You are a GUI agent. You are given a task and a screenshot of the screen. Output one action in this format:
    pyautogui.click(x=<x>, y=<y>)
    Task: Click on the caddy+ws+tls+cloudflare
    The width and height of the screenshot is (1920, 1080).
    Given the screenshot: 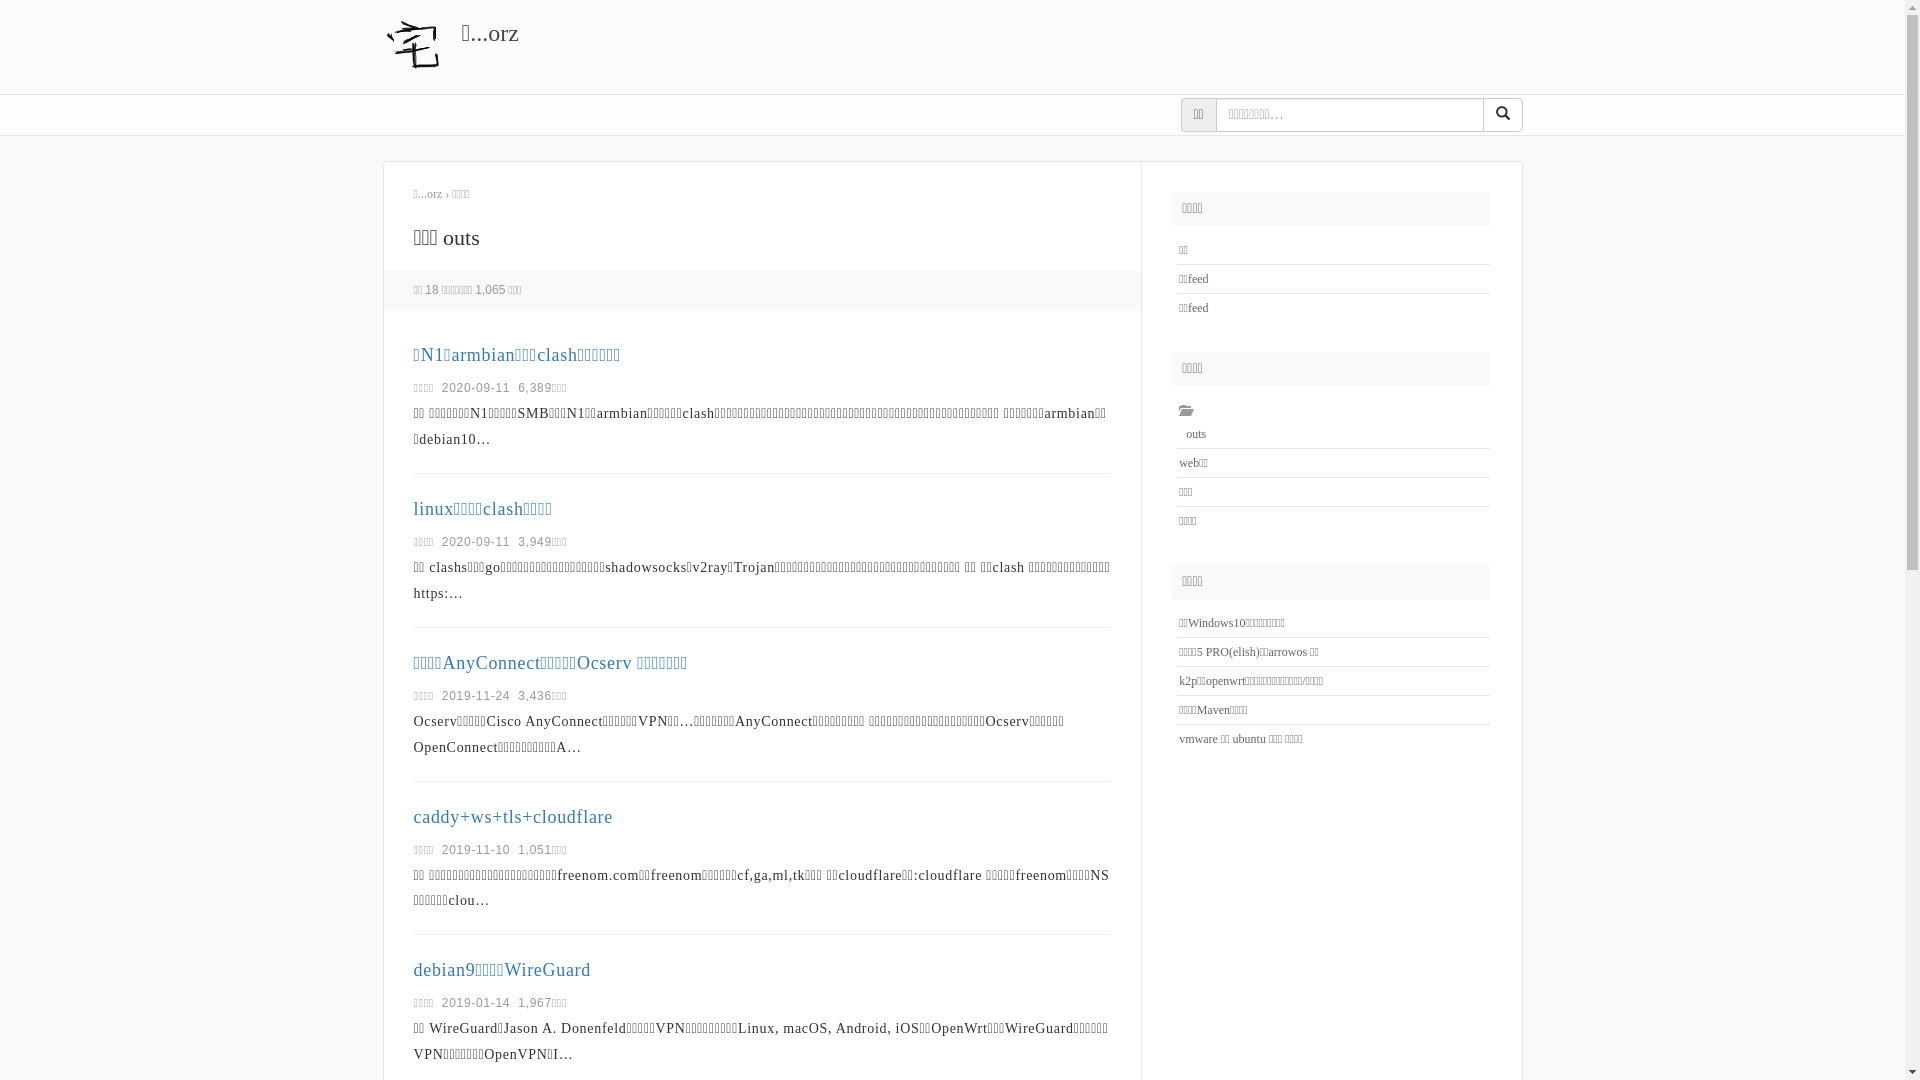 What is the action you would take?
    pyautogui.click(x=514, y=817)
    